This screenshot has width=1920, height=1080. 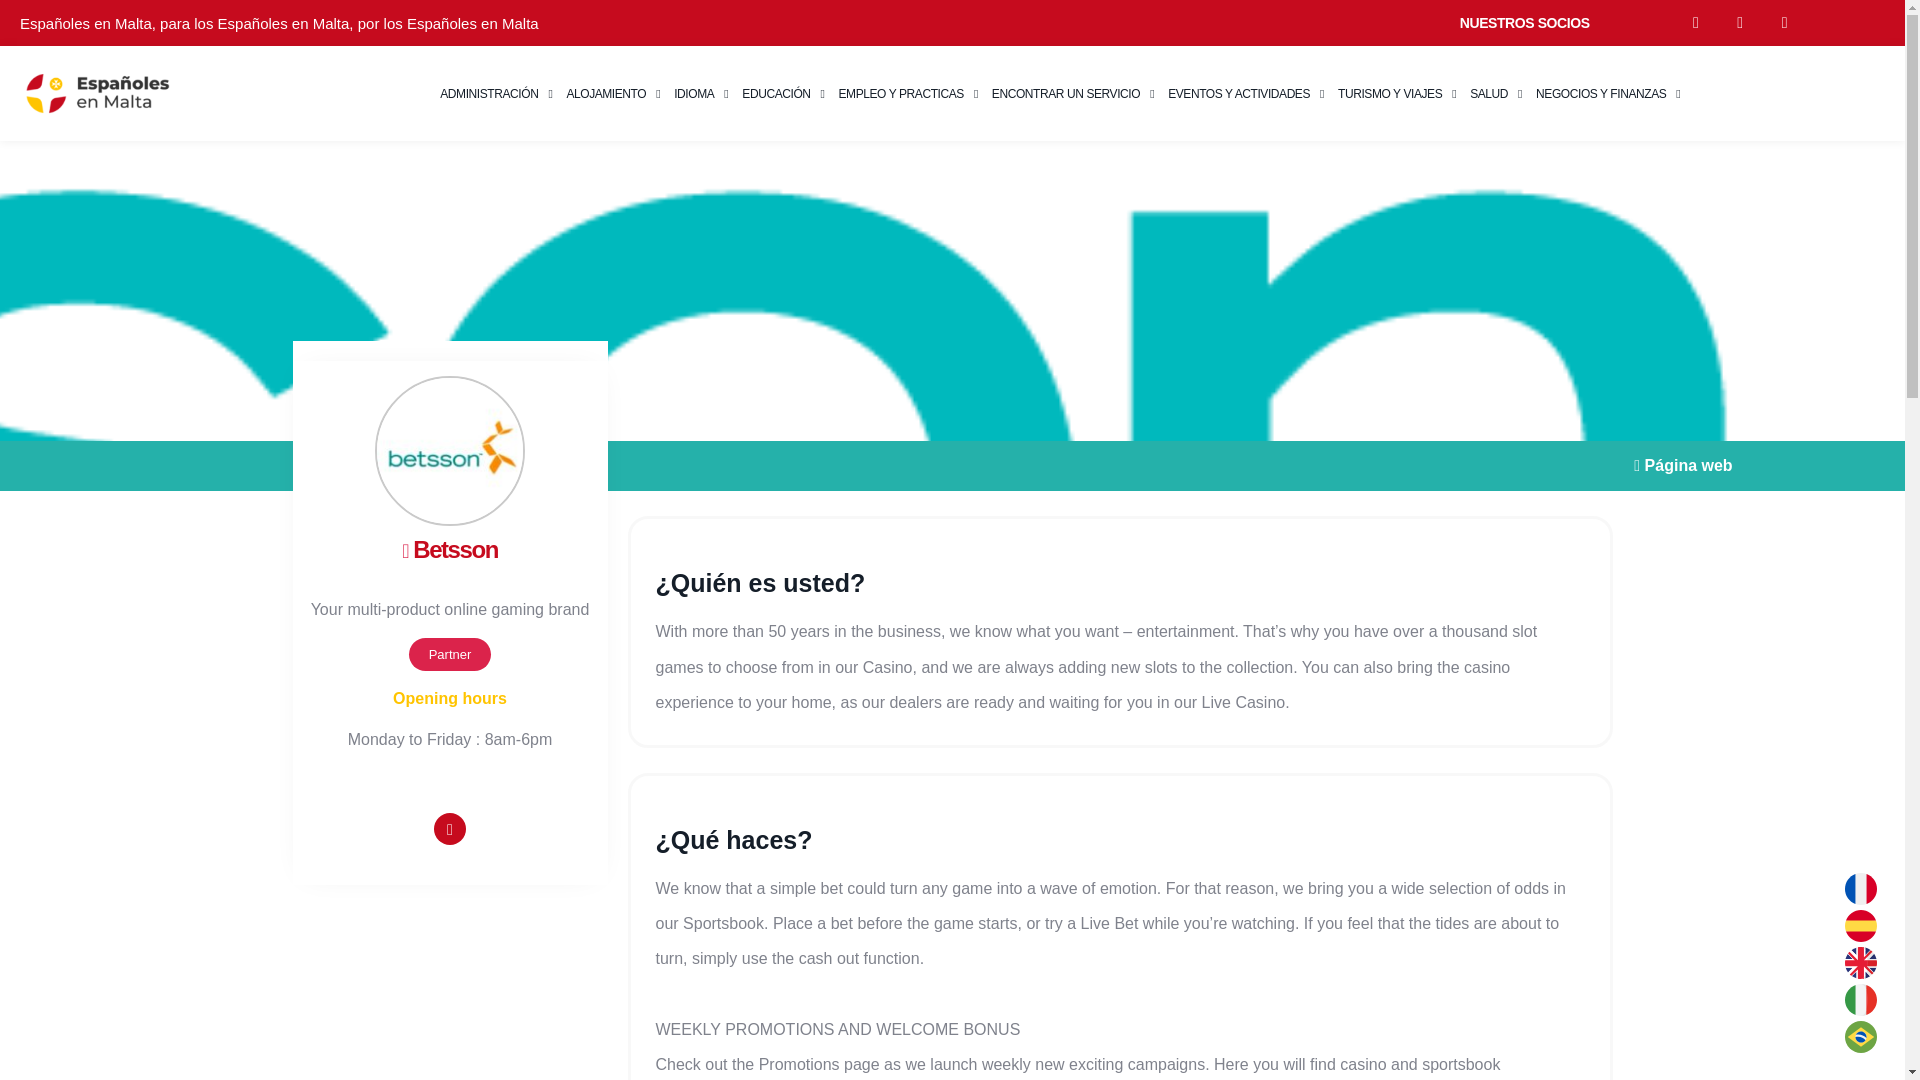 What do you see at coordinates (1072, 94) in the screenshot?
I see `ENCONTRAR UN SERVICIO` at bounding box center [1072, 94].